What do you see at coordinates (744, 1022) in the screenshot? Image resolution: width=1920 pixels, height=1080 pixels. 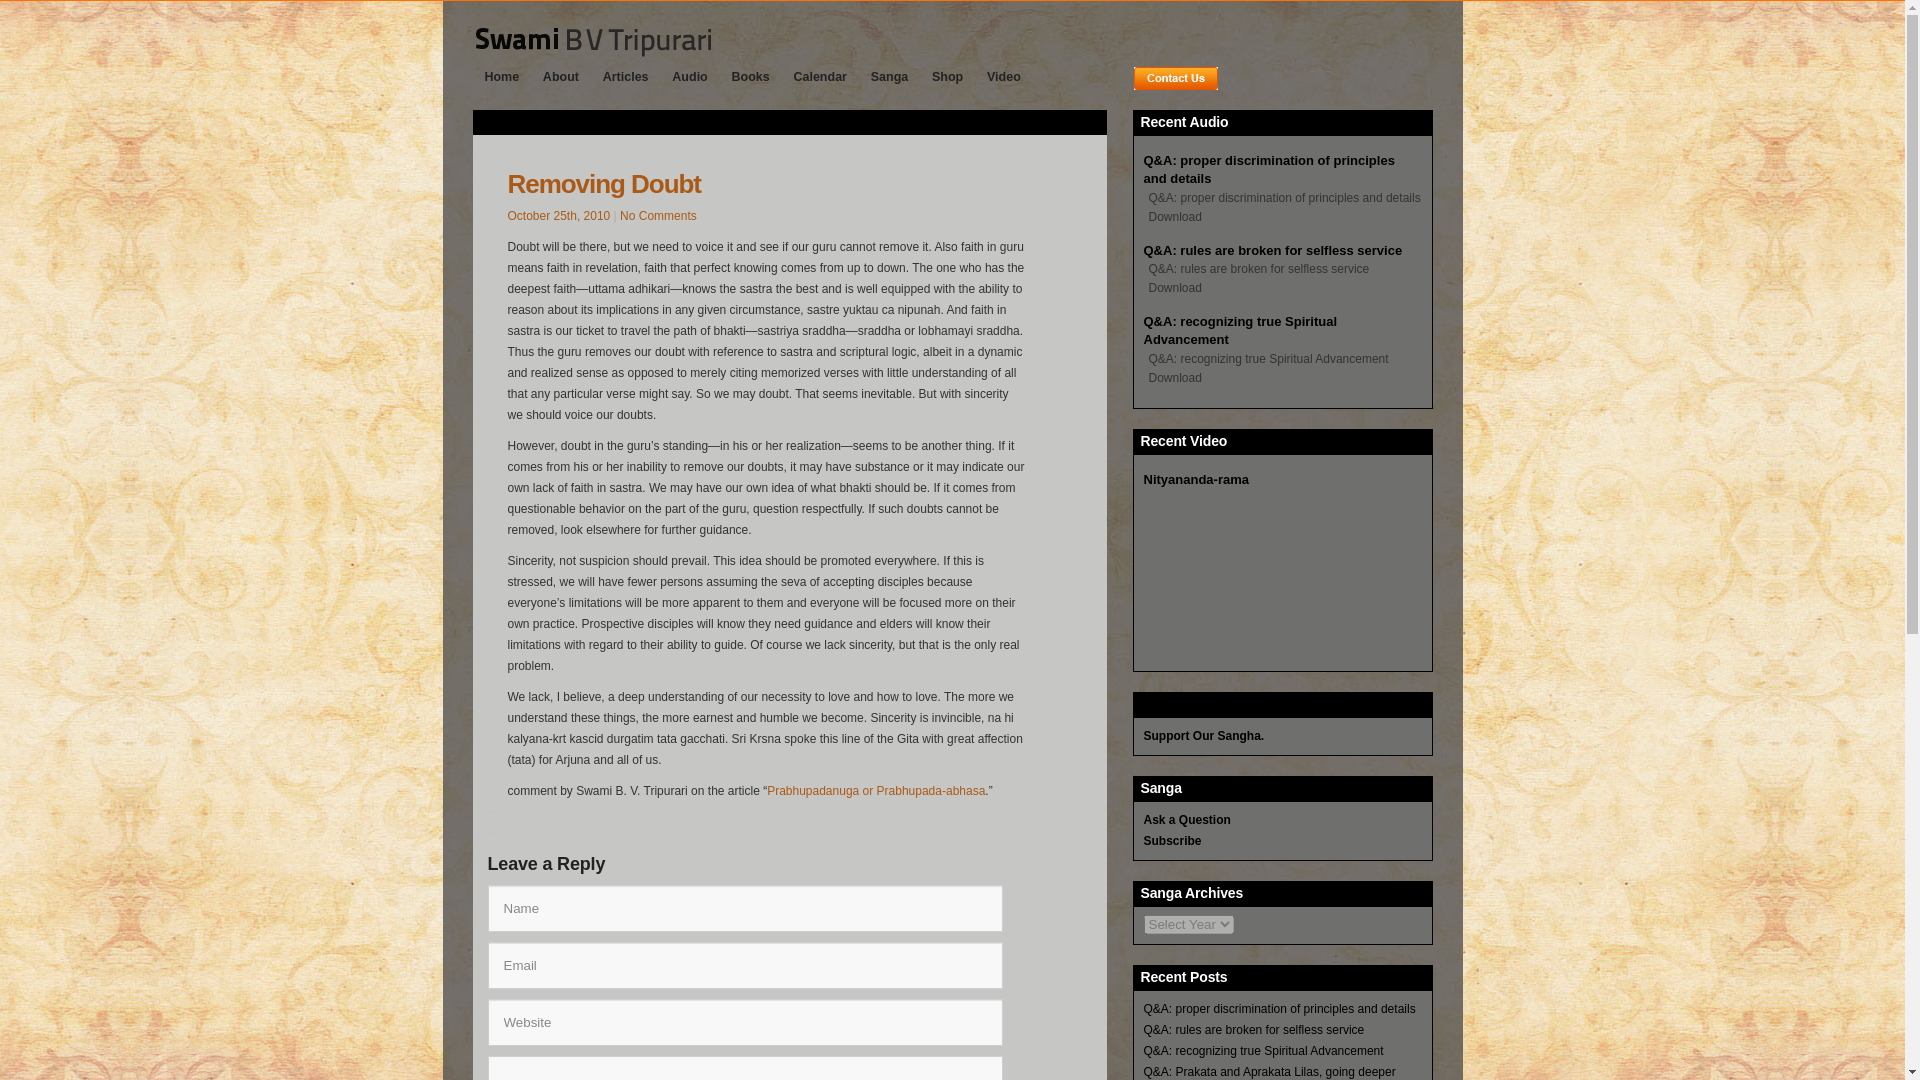 I see `Website` at bounding box center [744, 1022].